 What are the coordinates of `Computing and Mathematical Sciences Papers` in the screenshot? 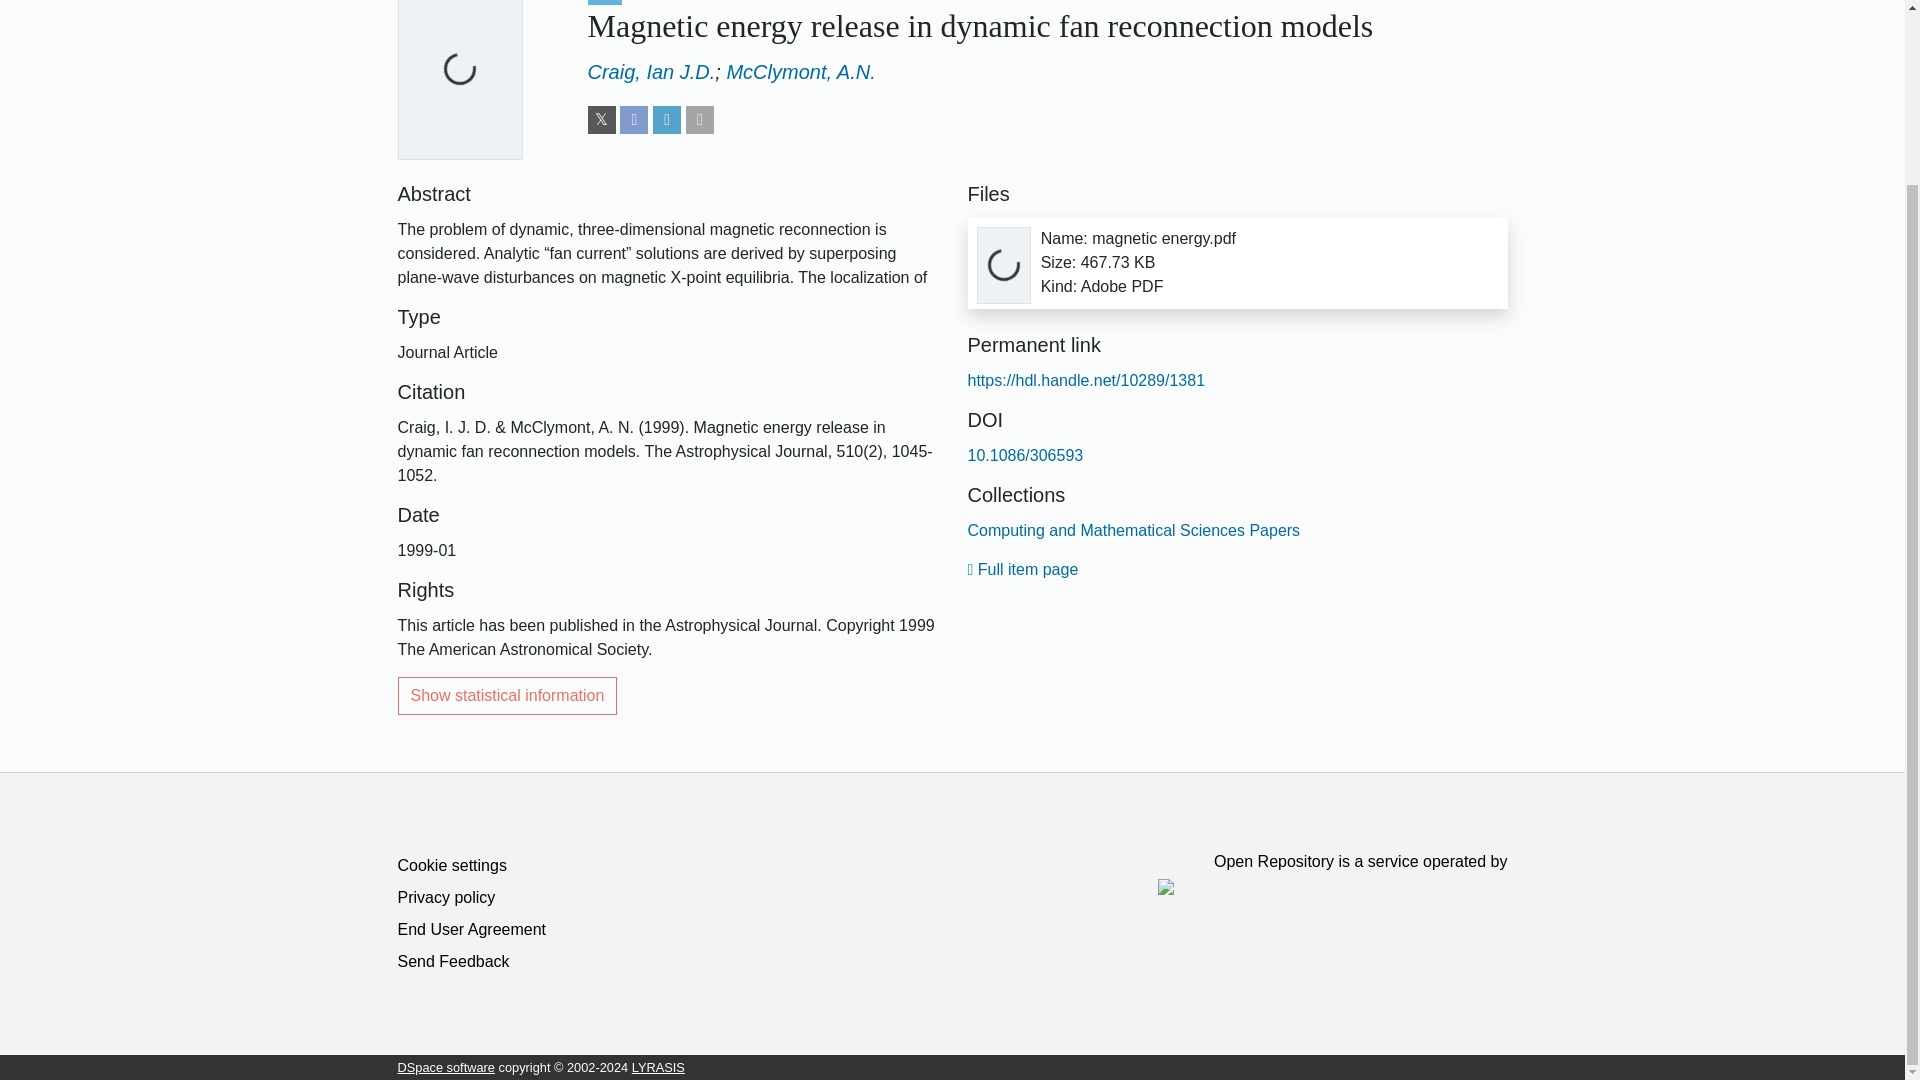 It's located at (1134, 530).